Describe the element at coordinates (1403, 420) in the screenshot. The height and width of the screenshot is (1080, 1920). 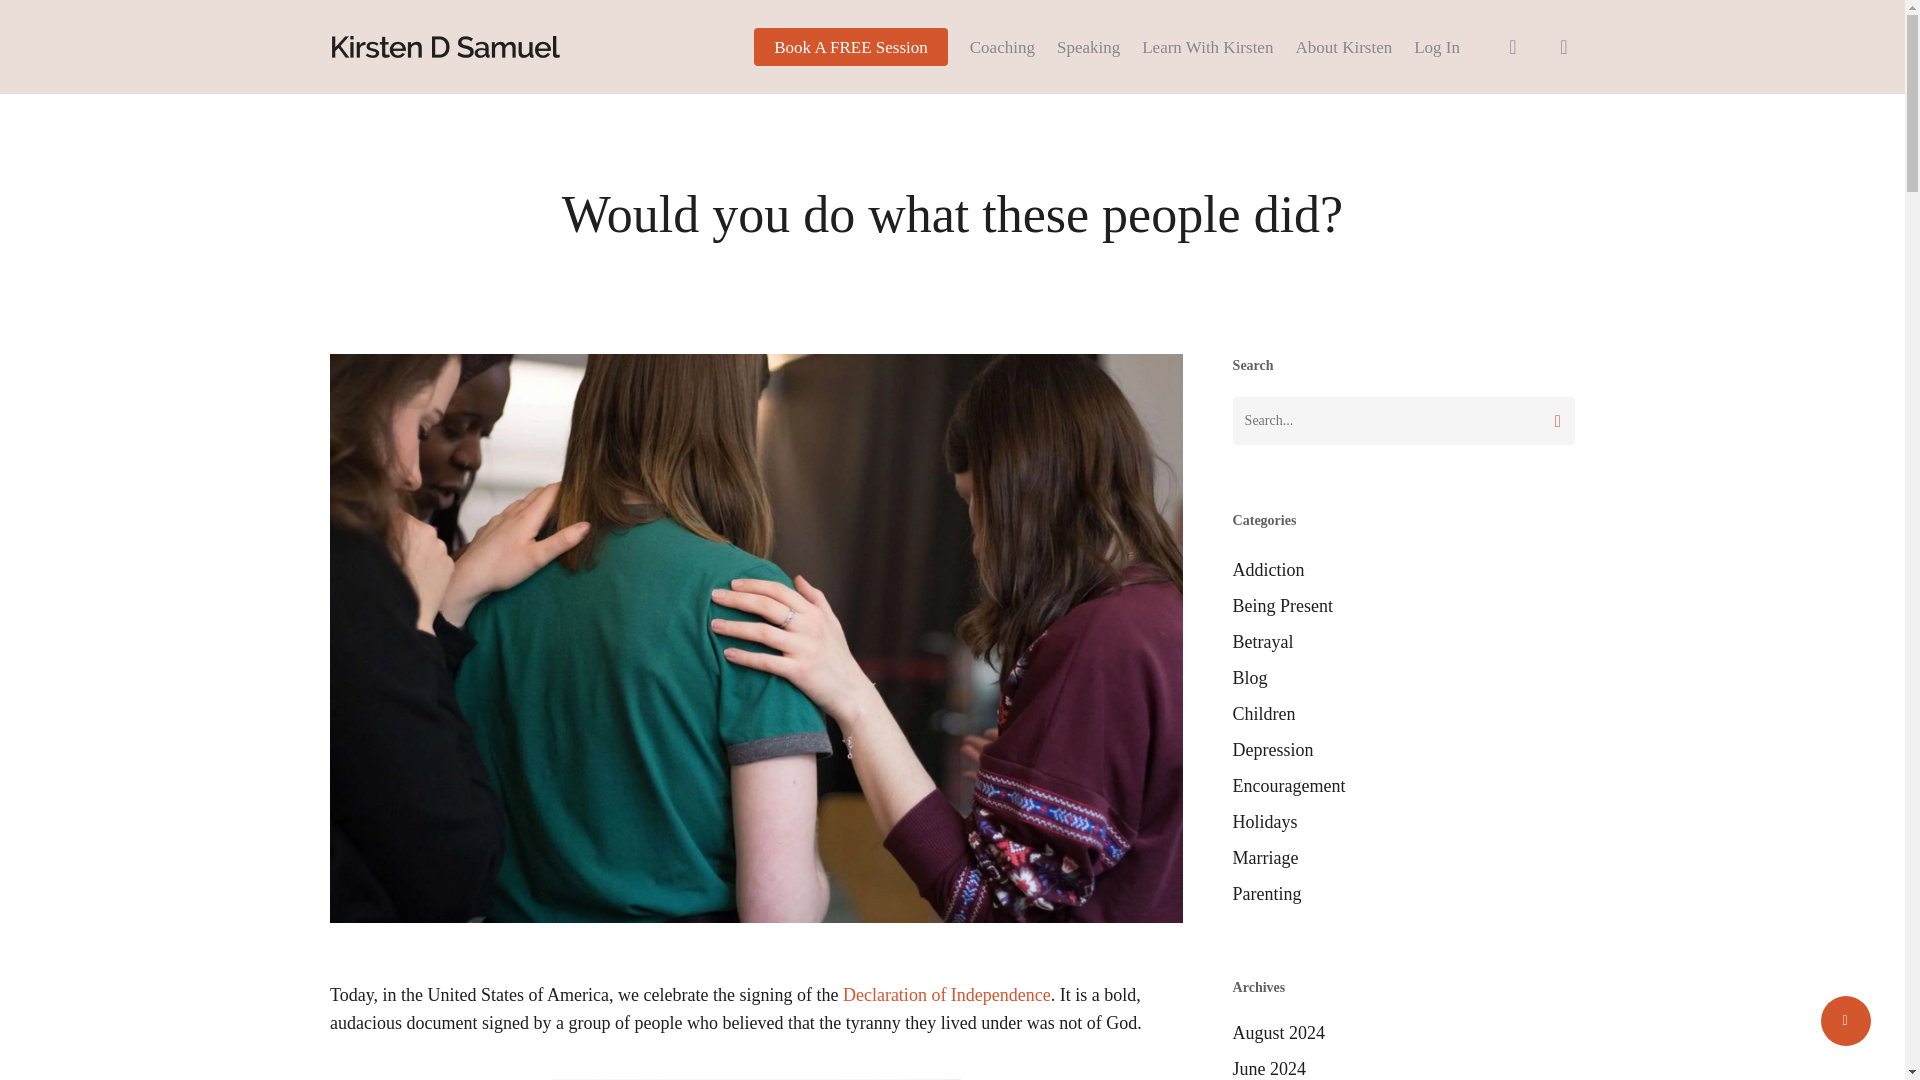
I see `Search for:` at that location.